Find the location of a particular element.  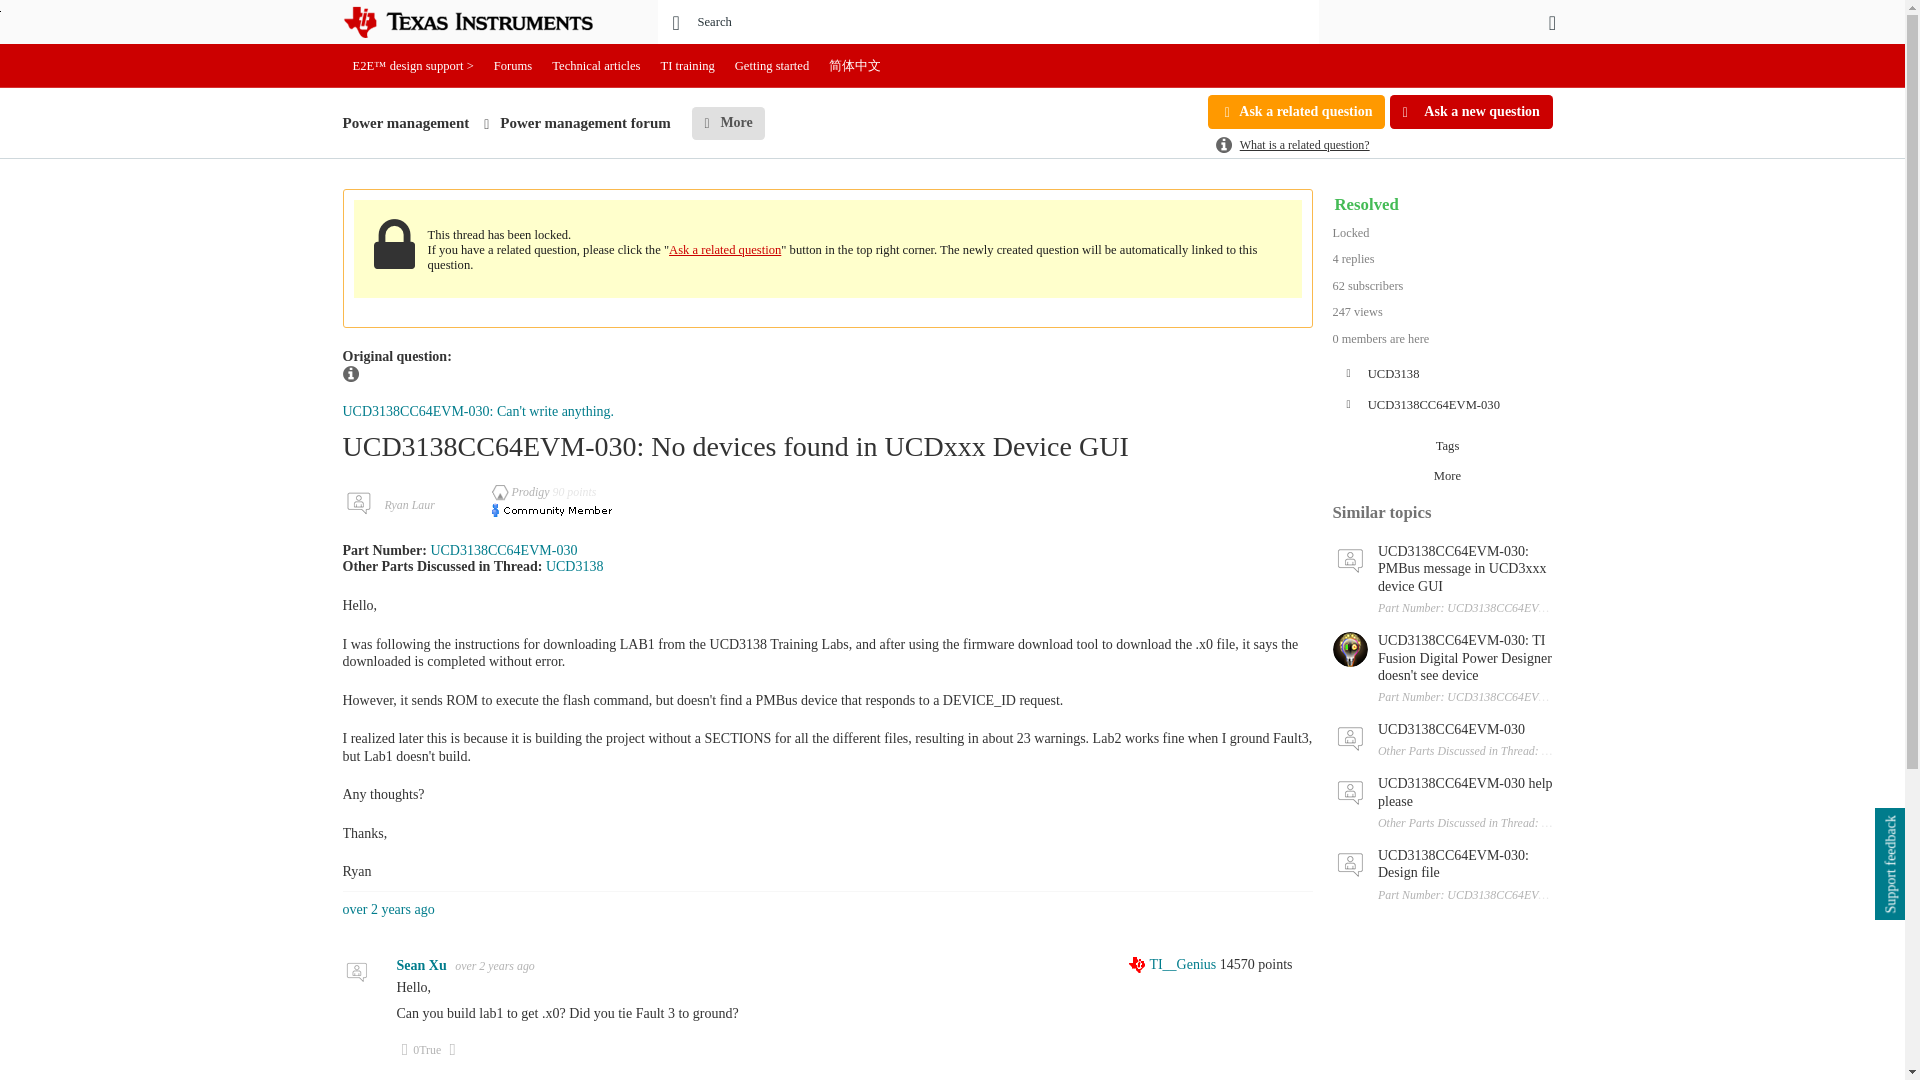

Click here for explanation of levels is located at coordinates (522, 491).